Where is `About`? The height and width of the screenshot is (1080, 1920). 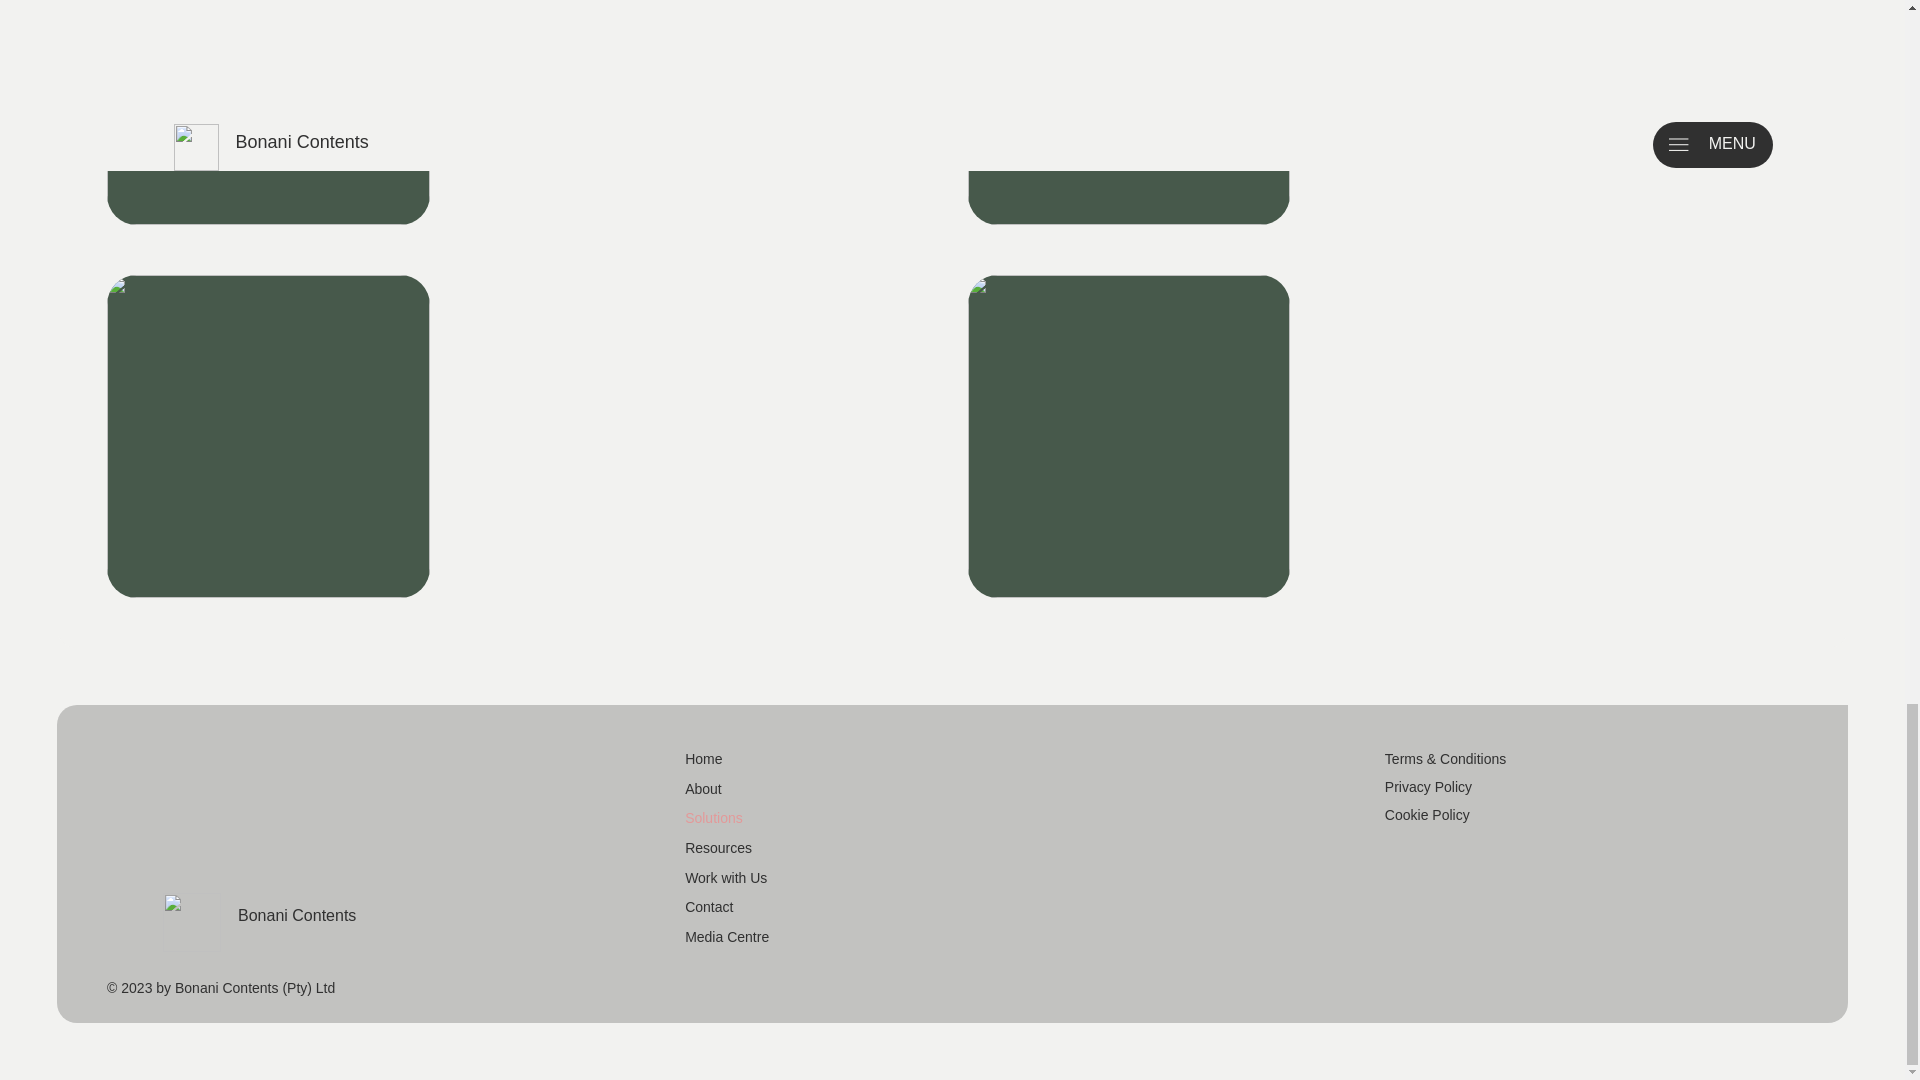 About is located at coordinates (774, 790).